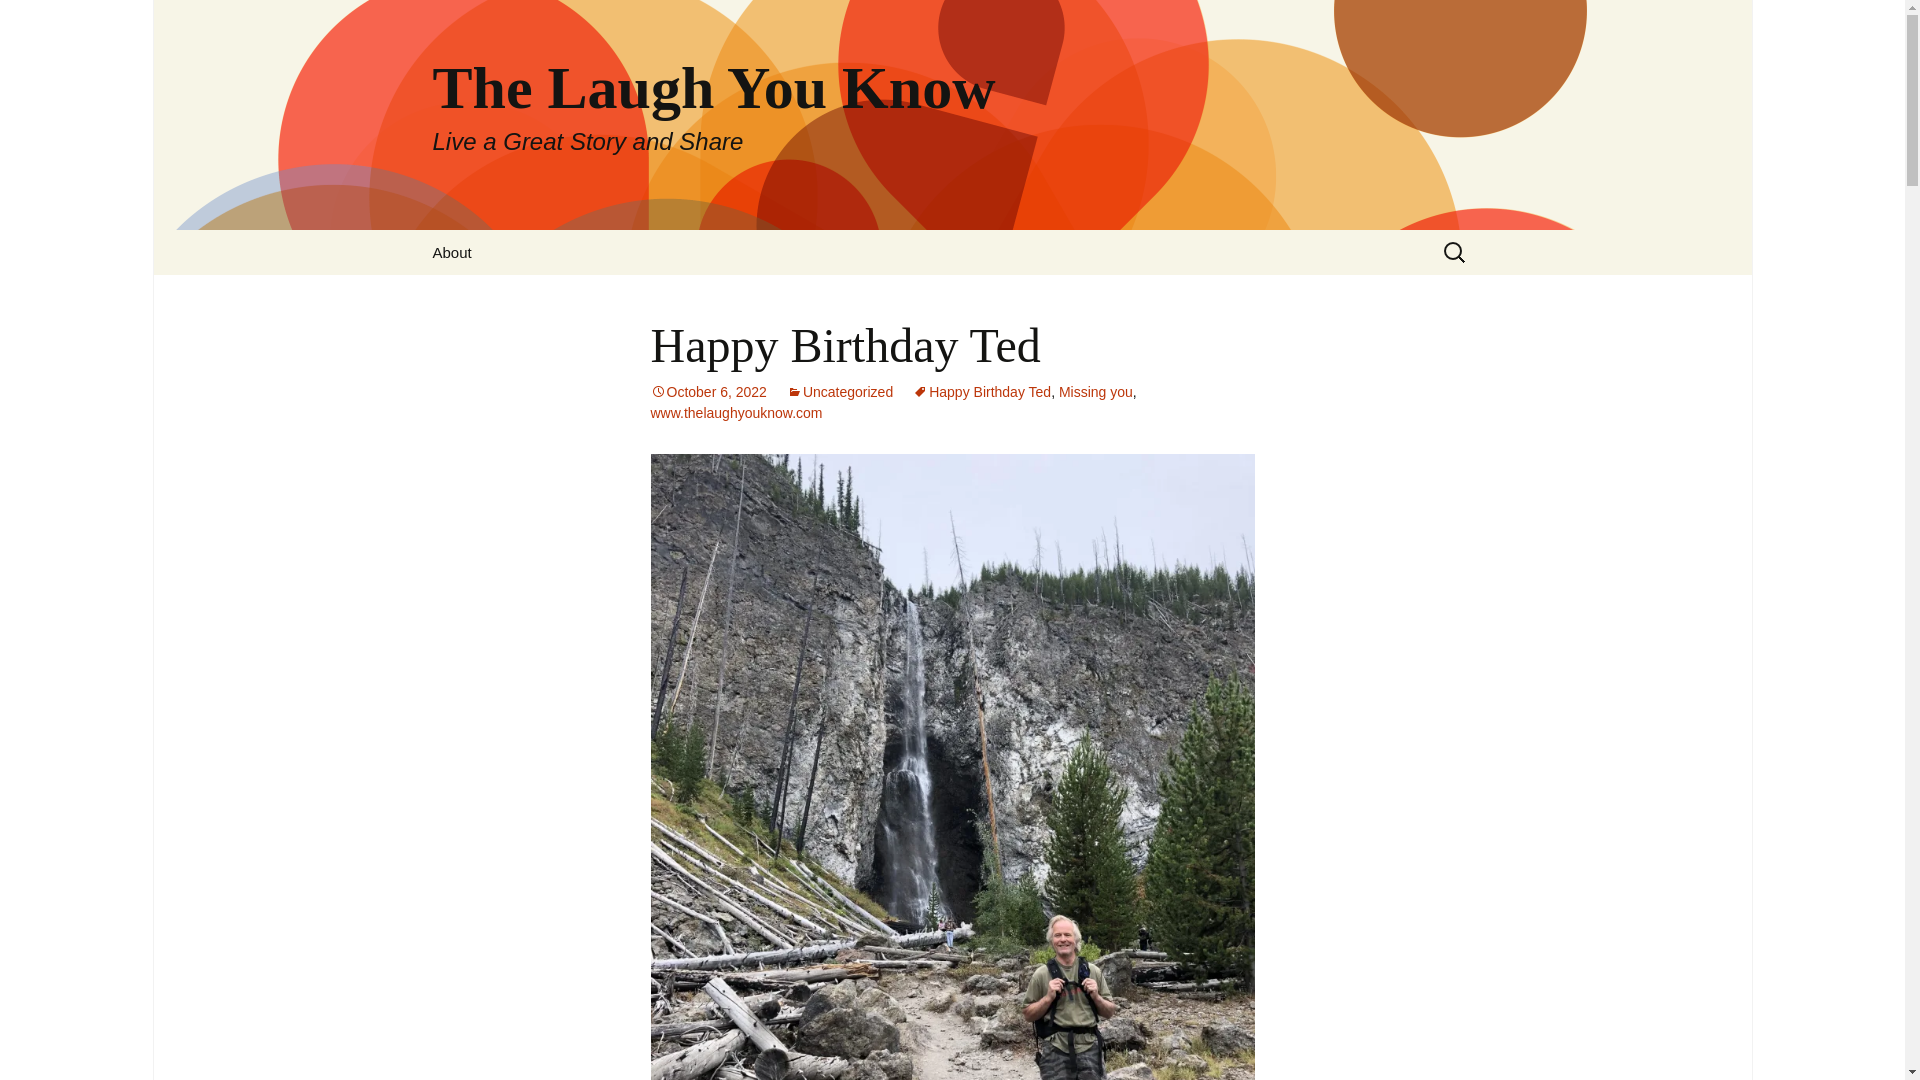 The height and width of the screenshot is (1080, 1920). What do you see at coordinates (982, 392) in the screenshot?
I see `Uncategorized` at bounding box center [982, 392].